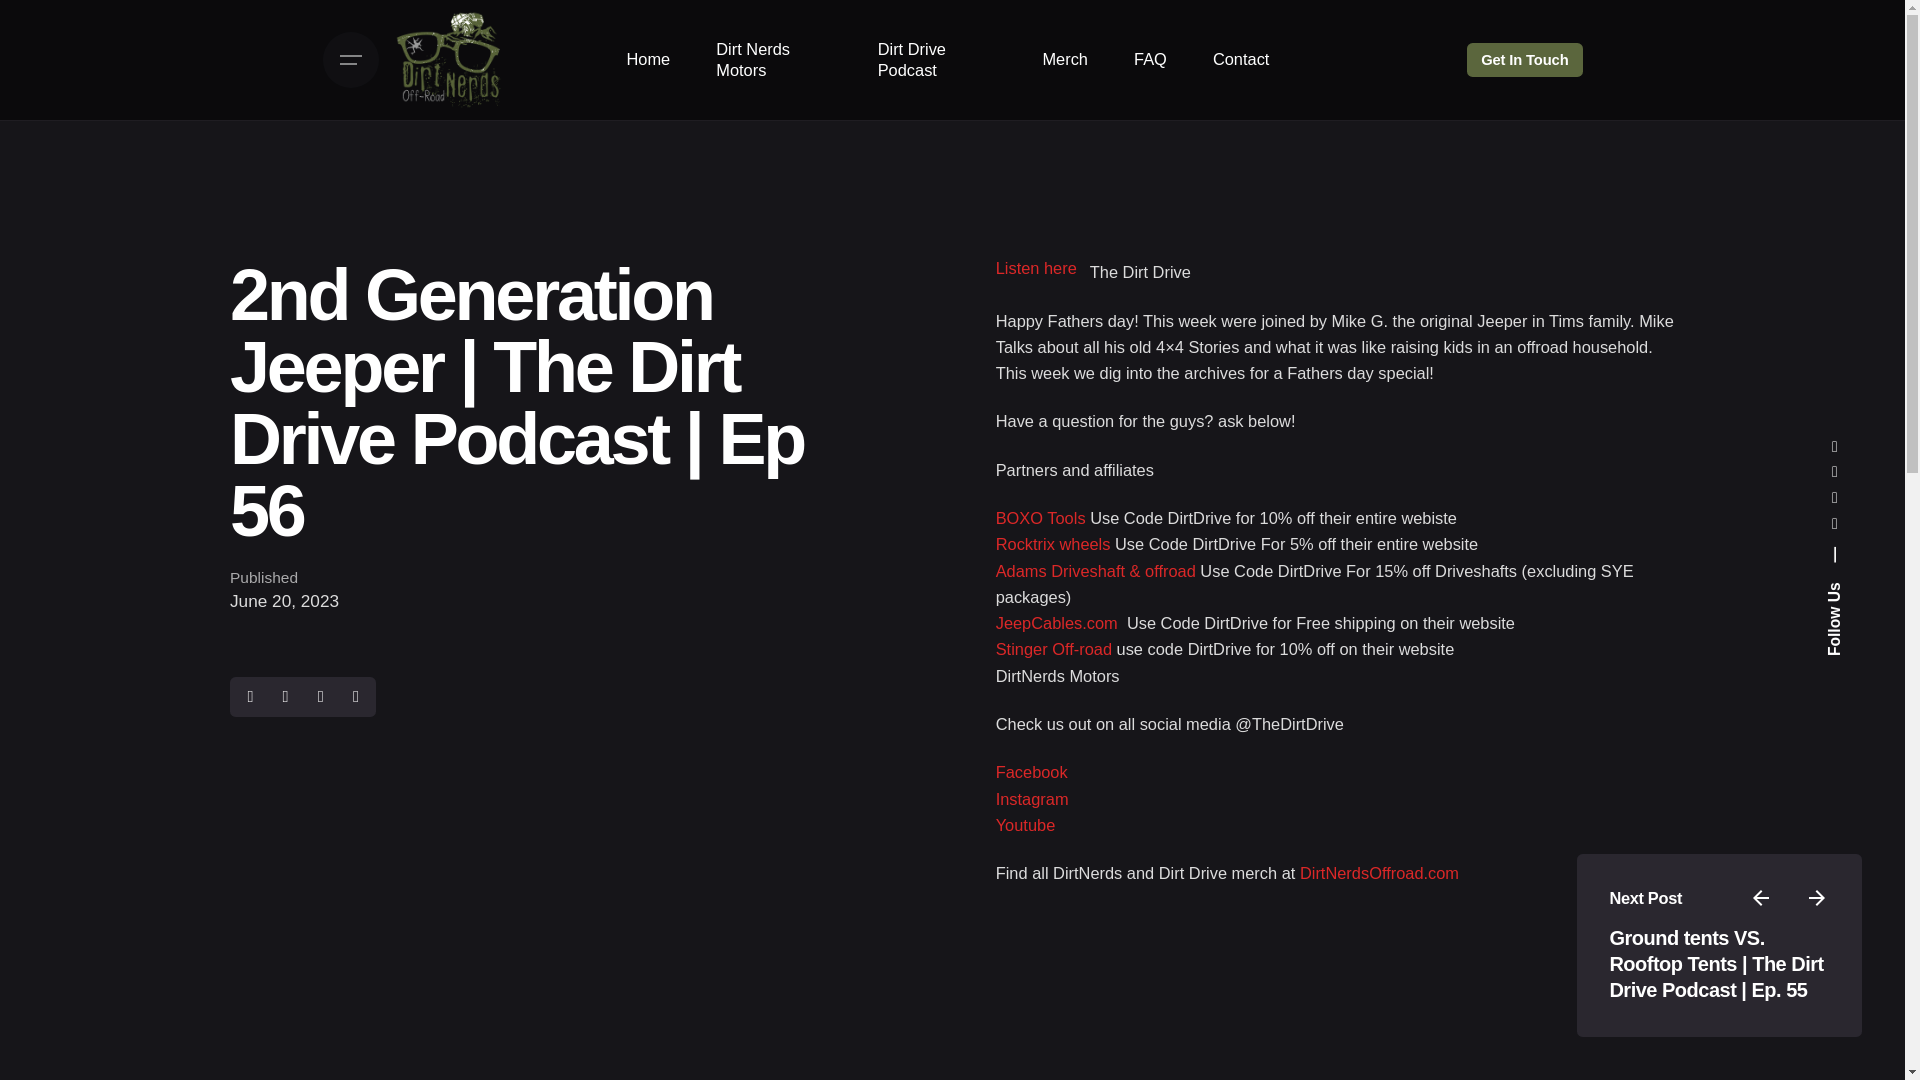 This screenshot has width=1920, height=1080. Describe the element at coordinates (648, 60) in the screenshot. I see `Home` at that location.